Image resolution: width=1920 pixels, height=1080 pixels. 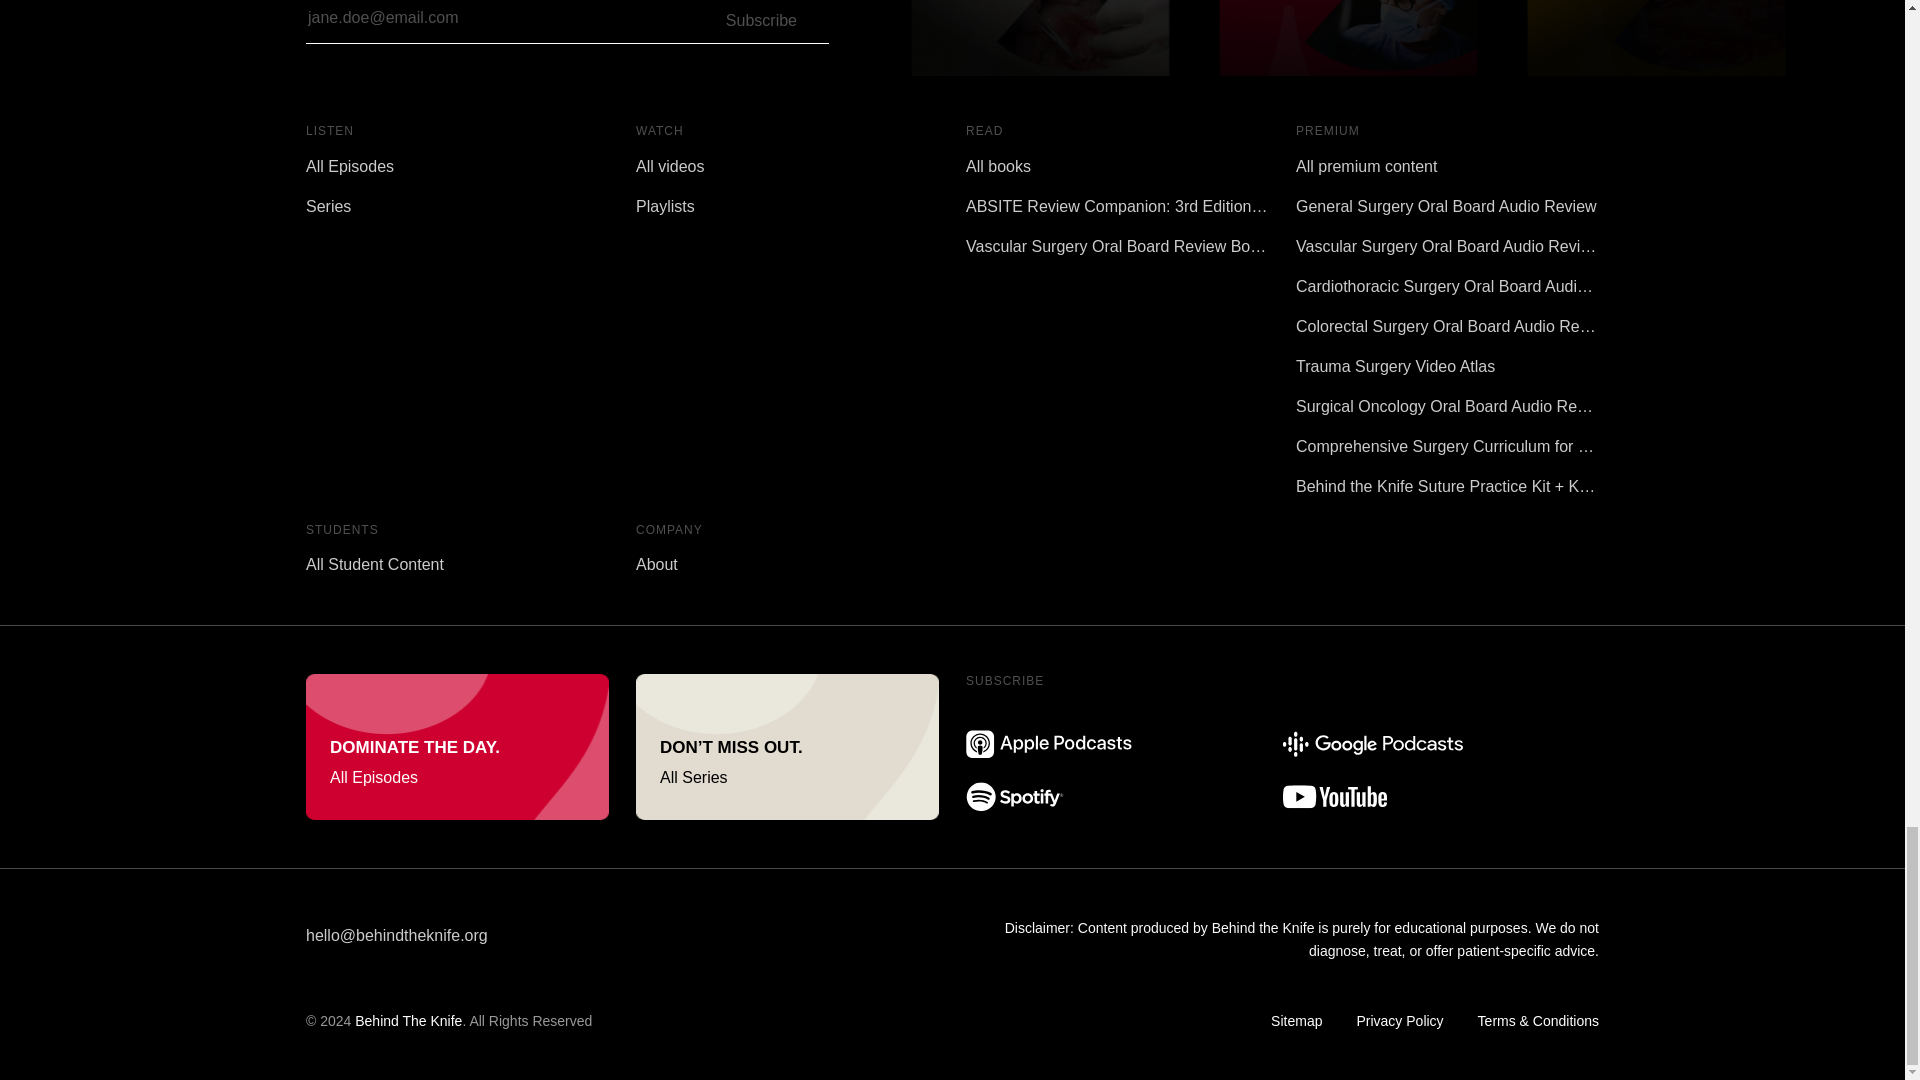 What do you see at coordinates (456, 746) in the screenshot?
I see `All Episodes` at bounding box center [456, 746].